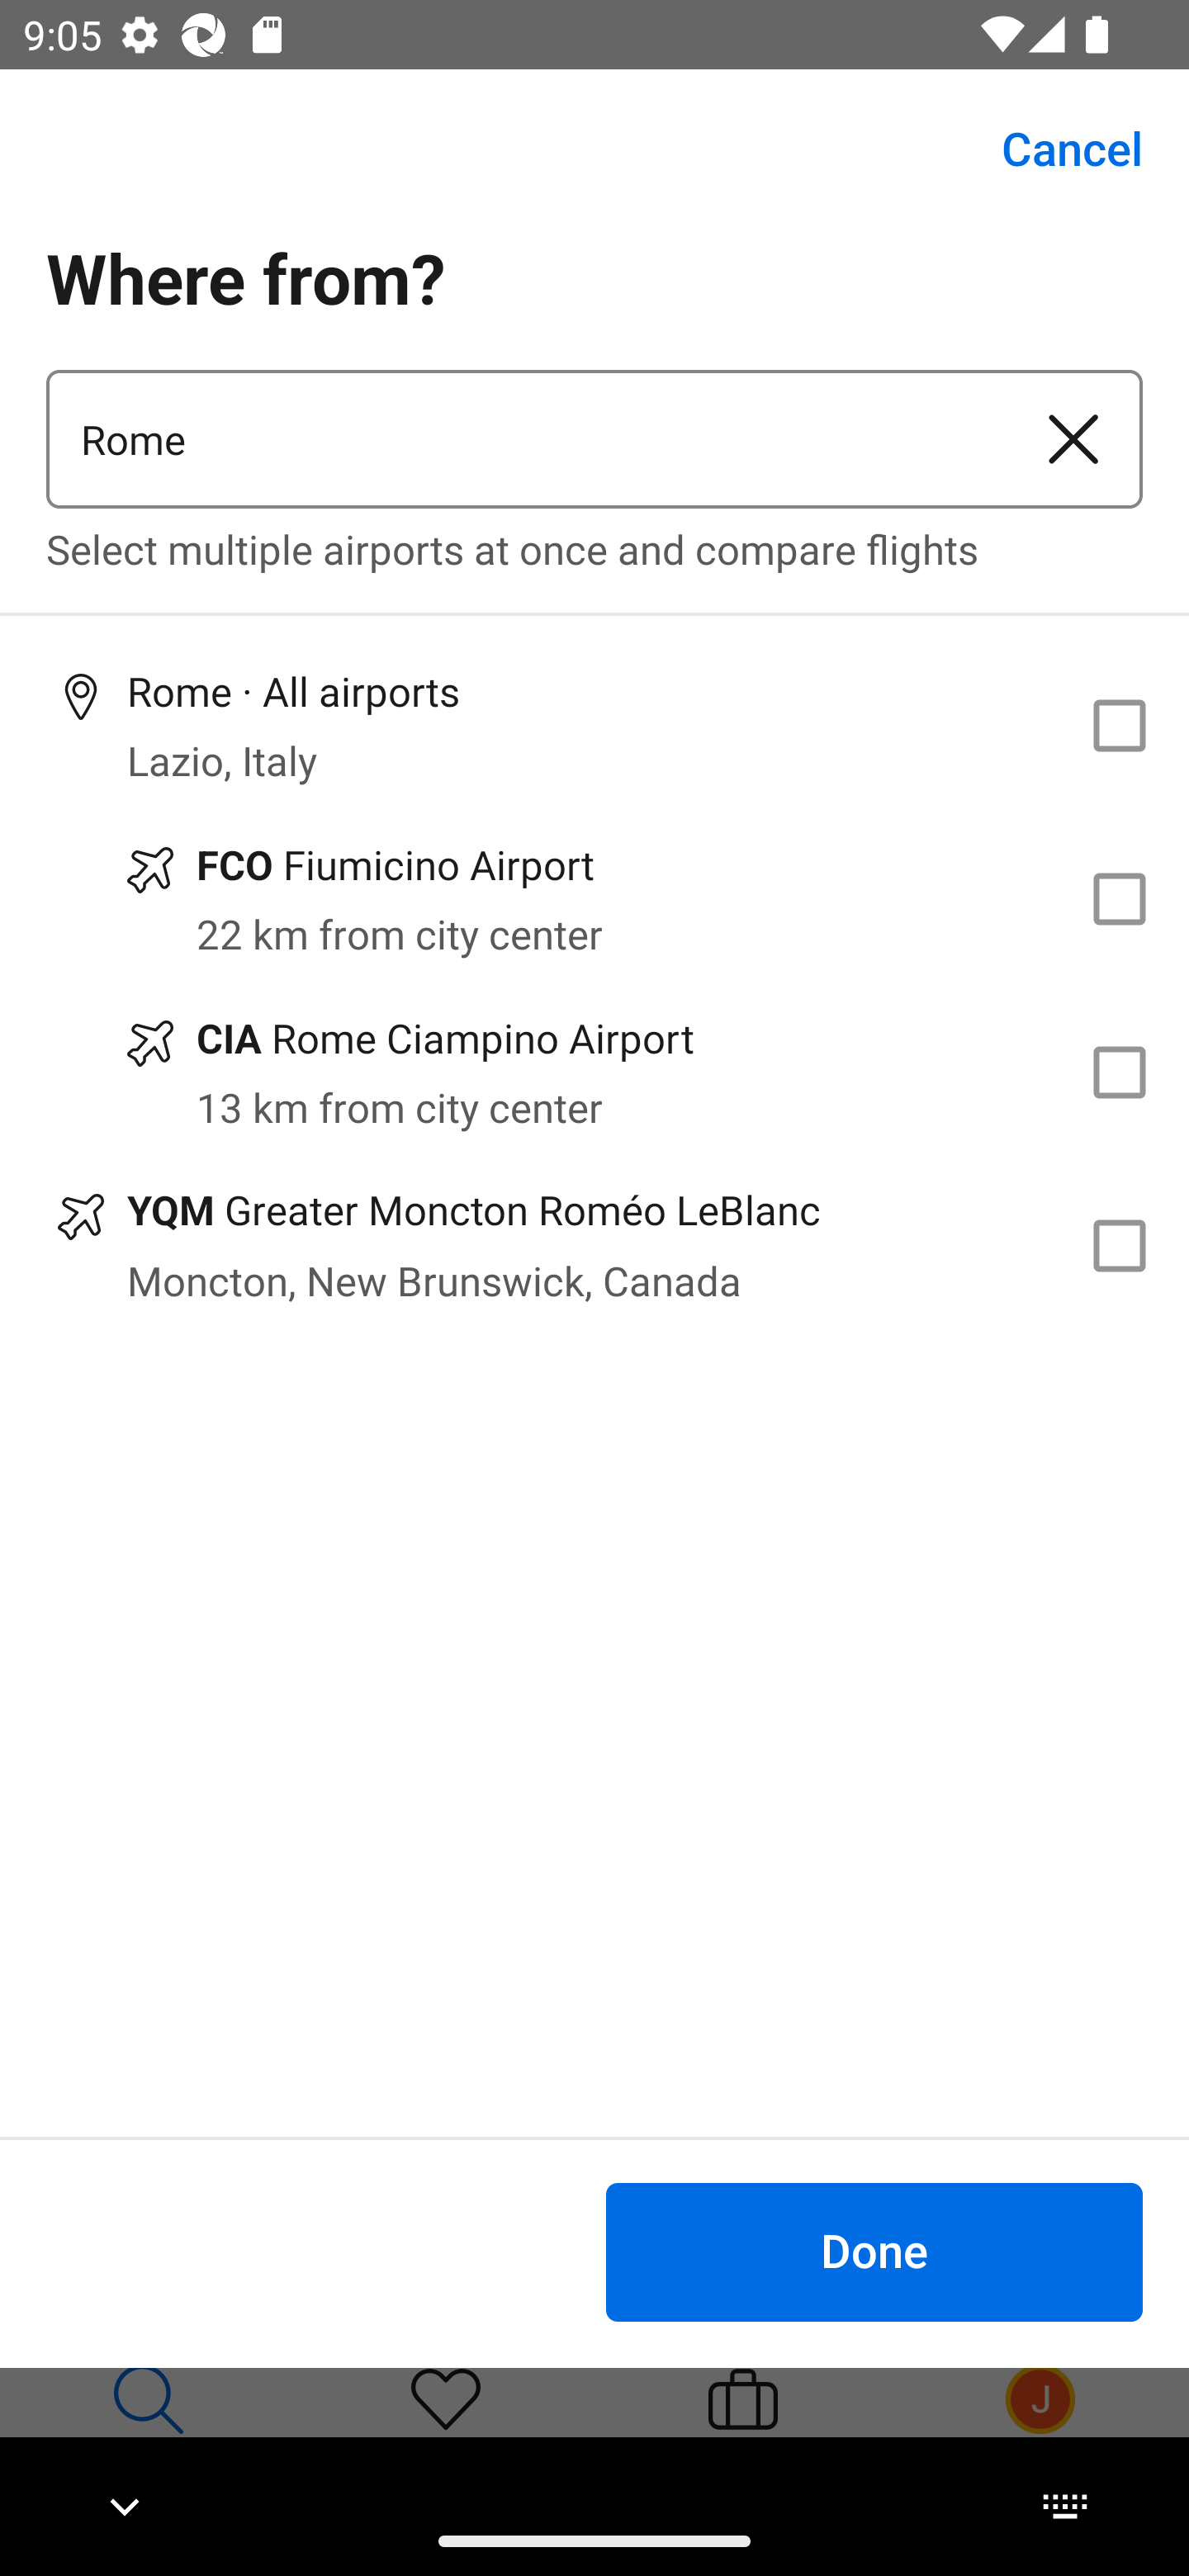 The height and width of the screenshot is (2576, 1189). Describe the element at coordinates (594, 898) in the screenshot. I see `FCO Fiumicino Airport 22 km from city center` at that location.